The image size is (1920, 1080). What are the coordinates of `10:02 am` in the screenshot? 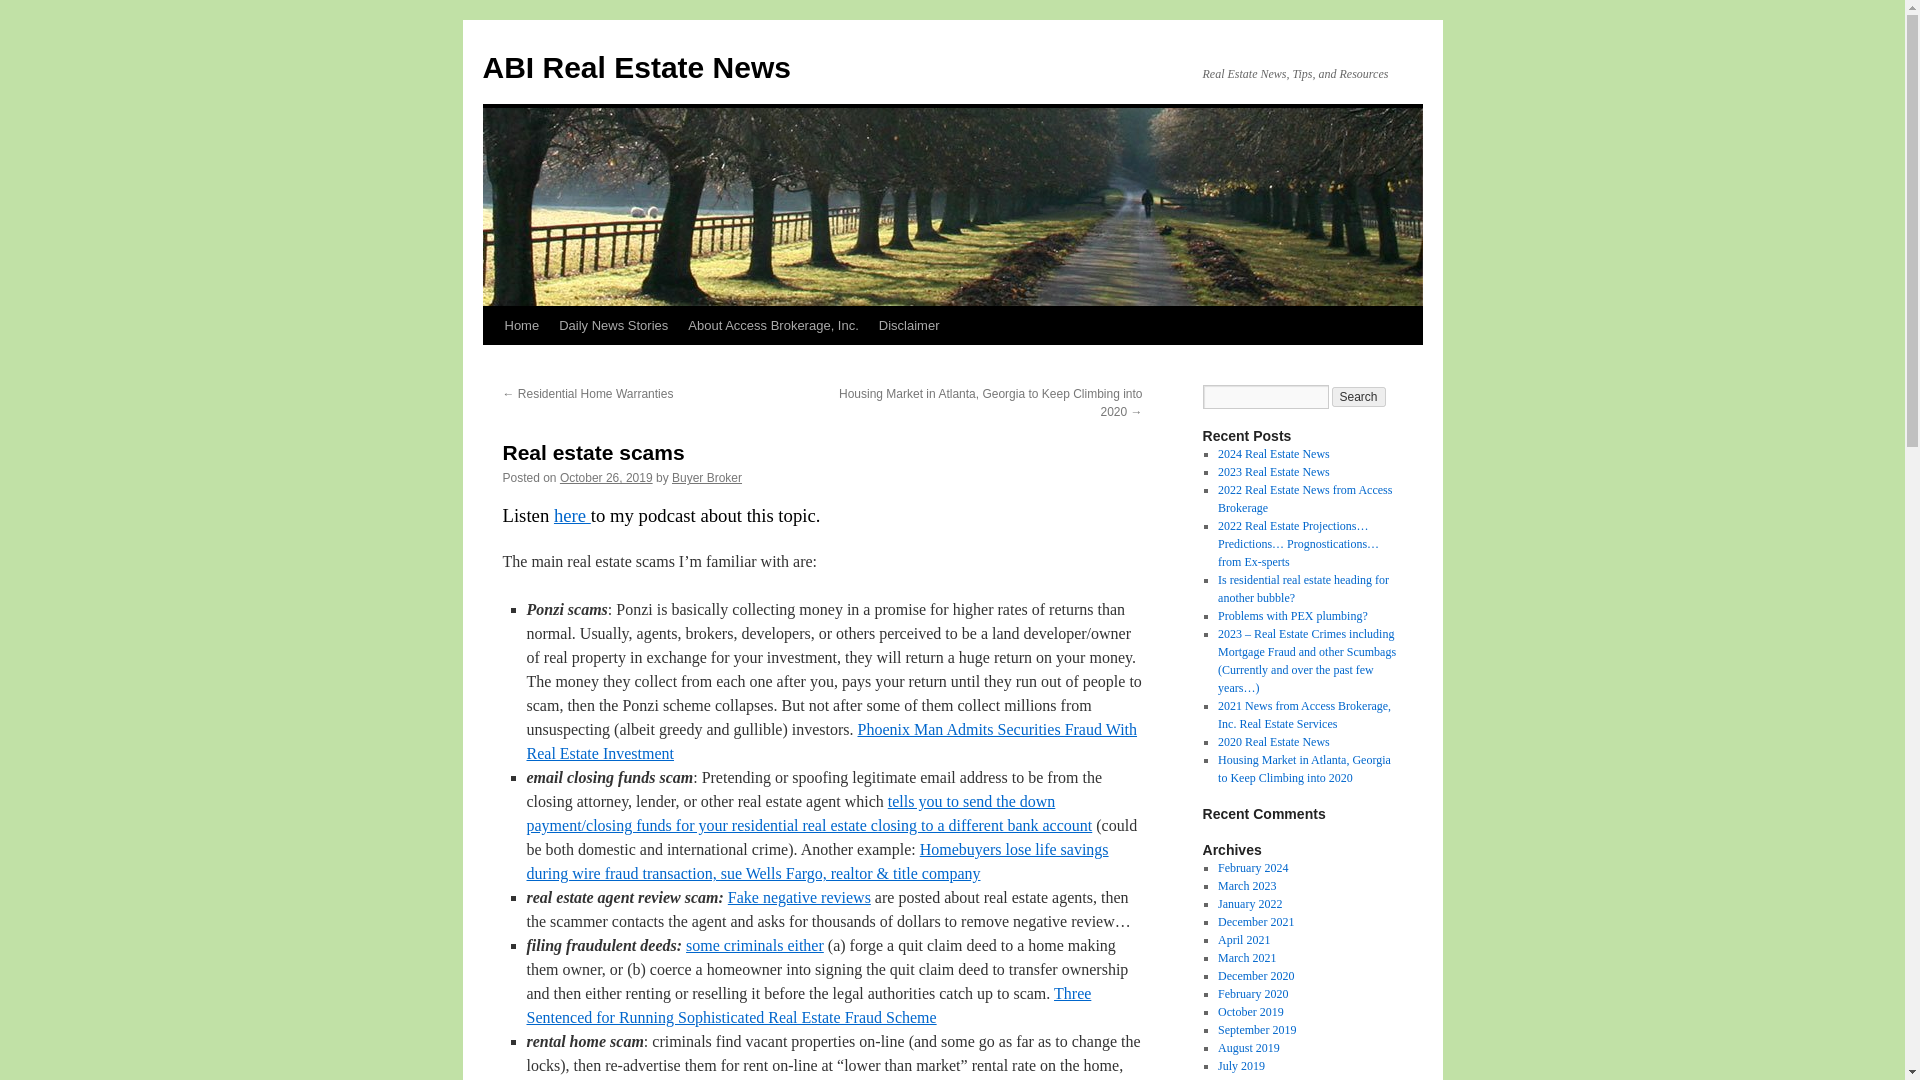 It's located at (606, 477).